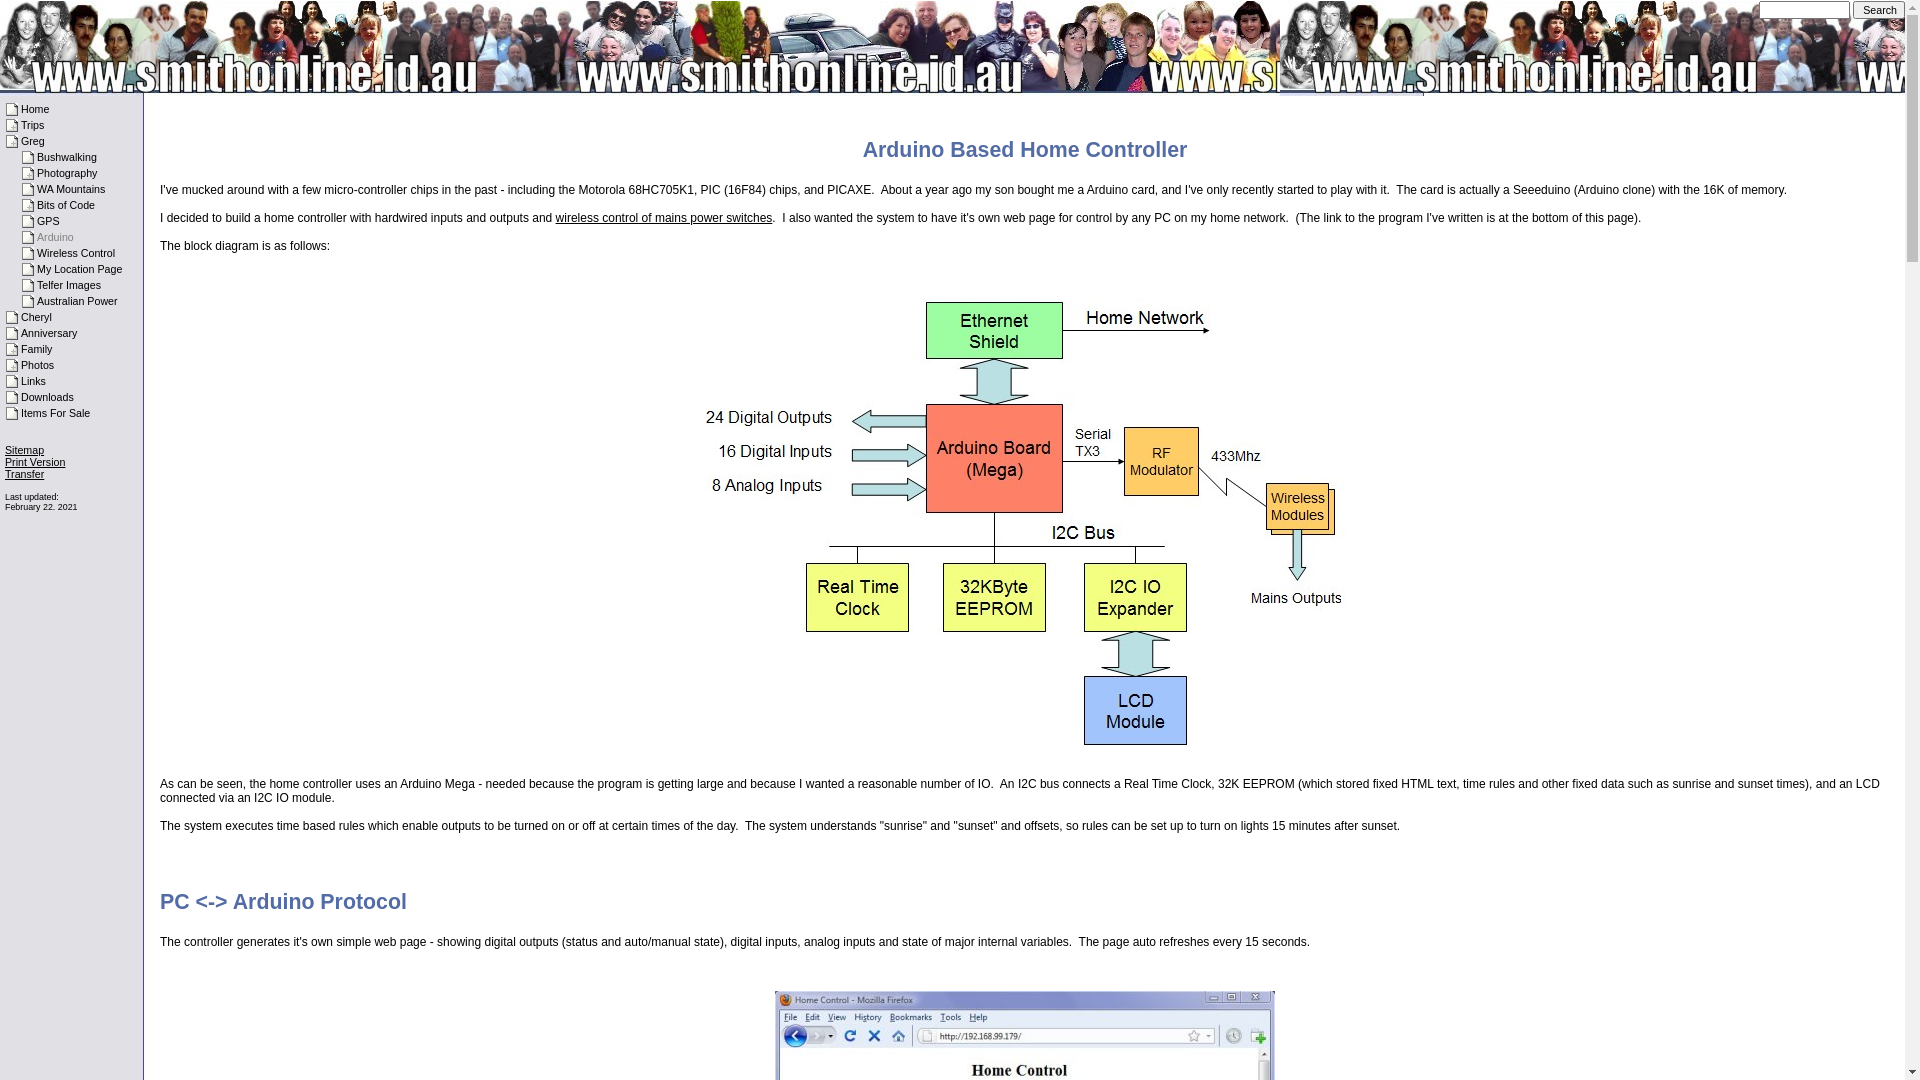  I want to click on Downloads, so click(48, 397).